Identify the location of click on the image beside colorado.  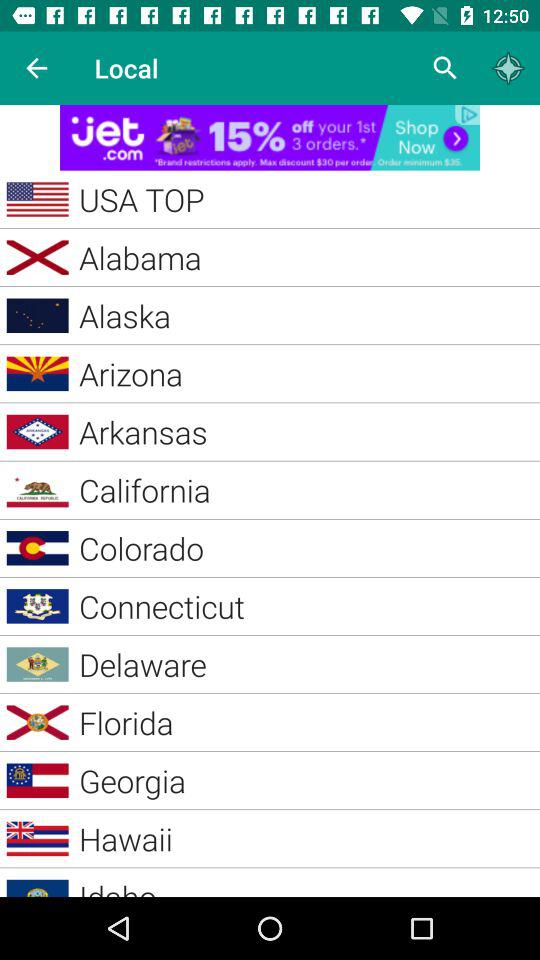
(38, 548).